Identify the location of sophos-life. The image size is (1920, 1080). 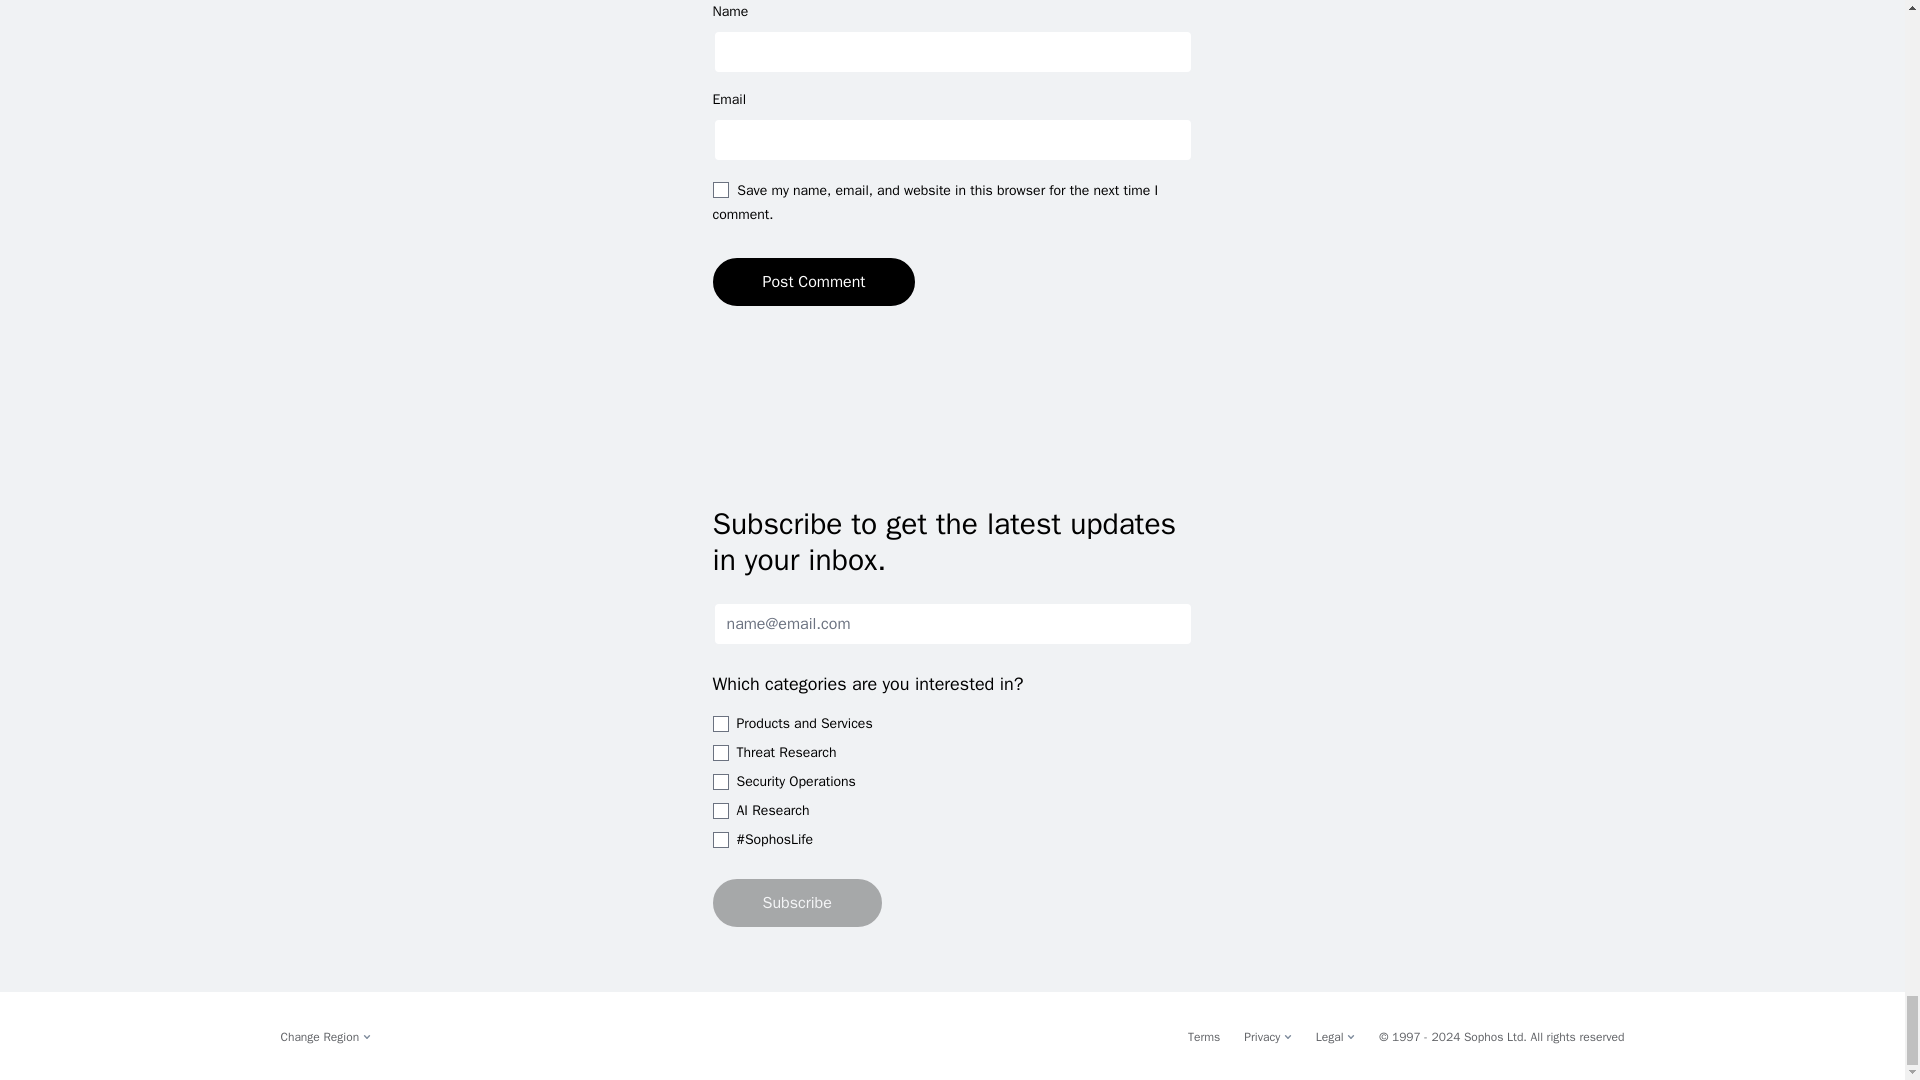
(720, 839).